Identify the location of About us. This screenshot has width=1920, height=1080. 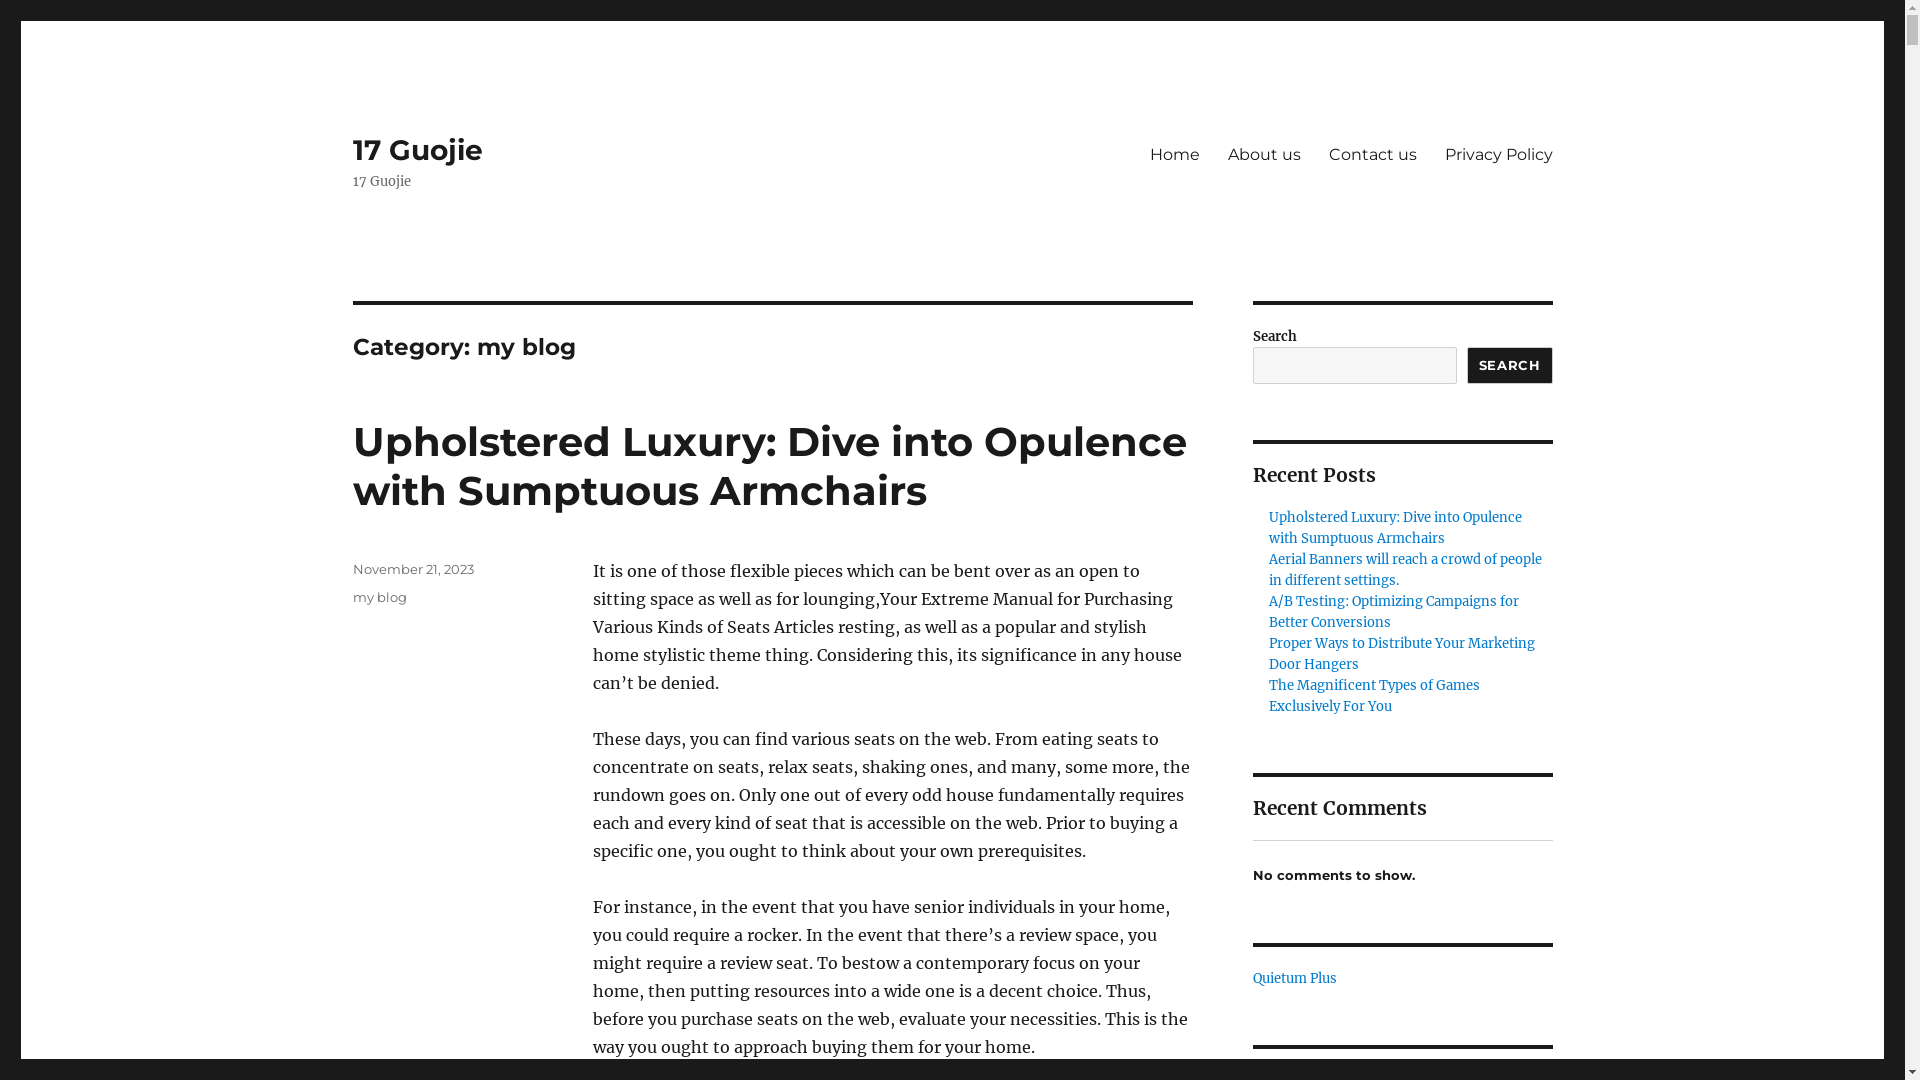
(1264, 154).